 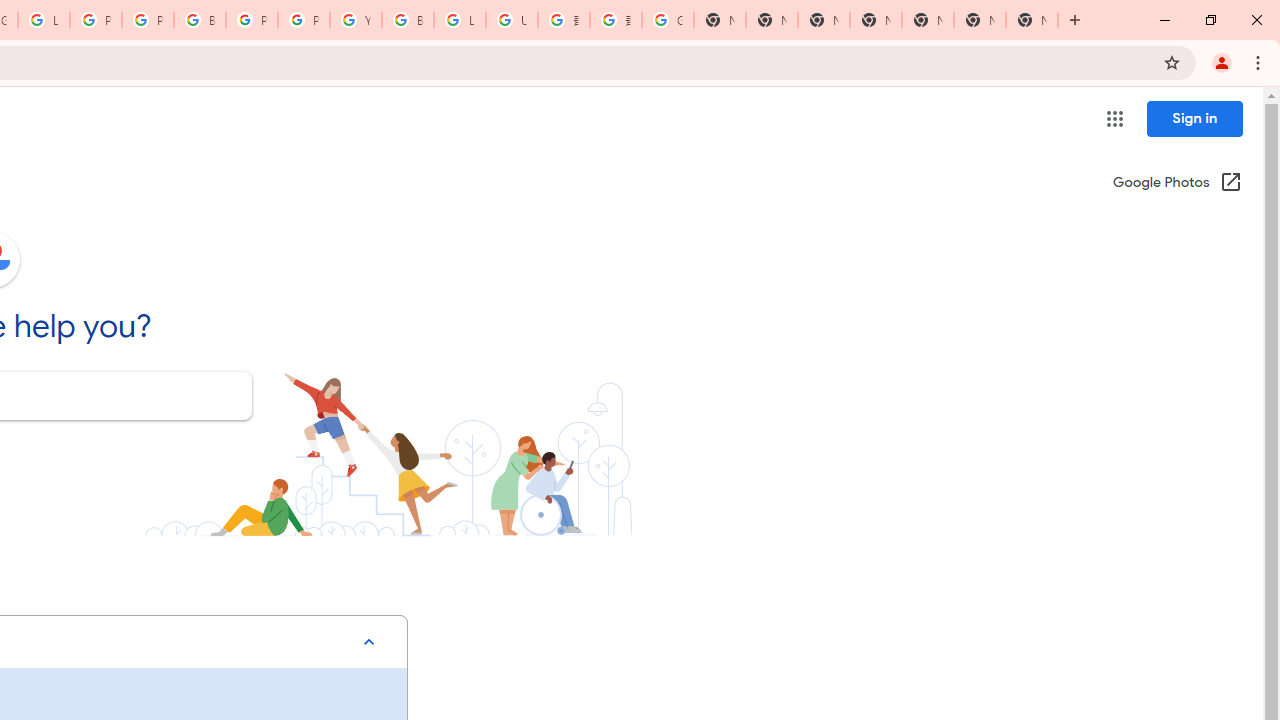 What do you see at coordinates (356, 20) in the screenshot?
I see `YouTube` at bounding box center [356, 20].